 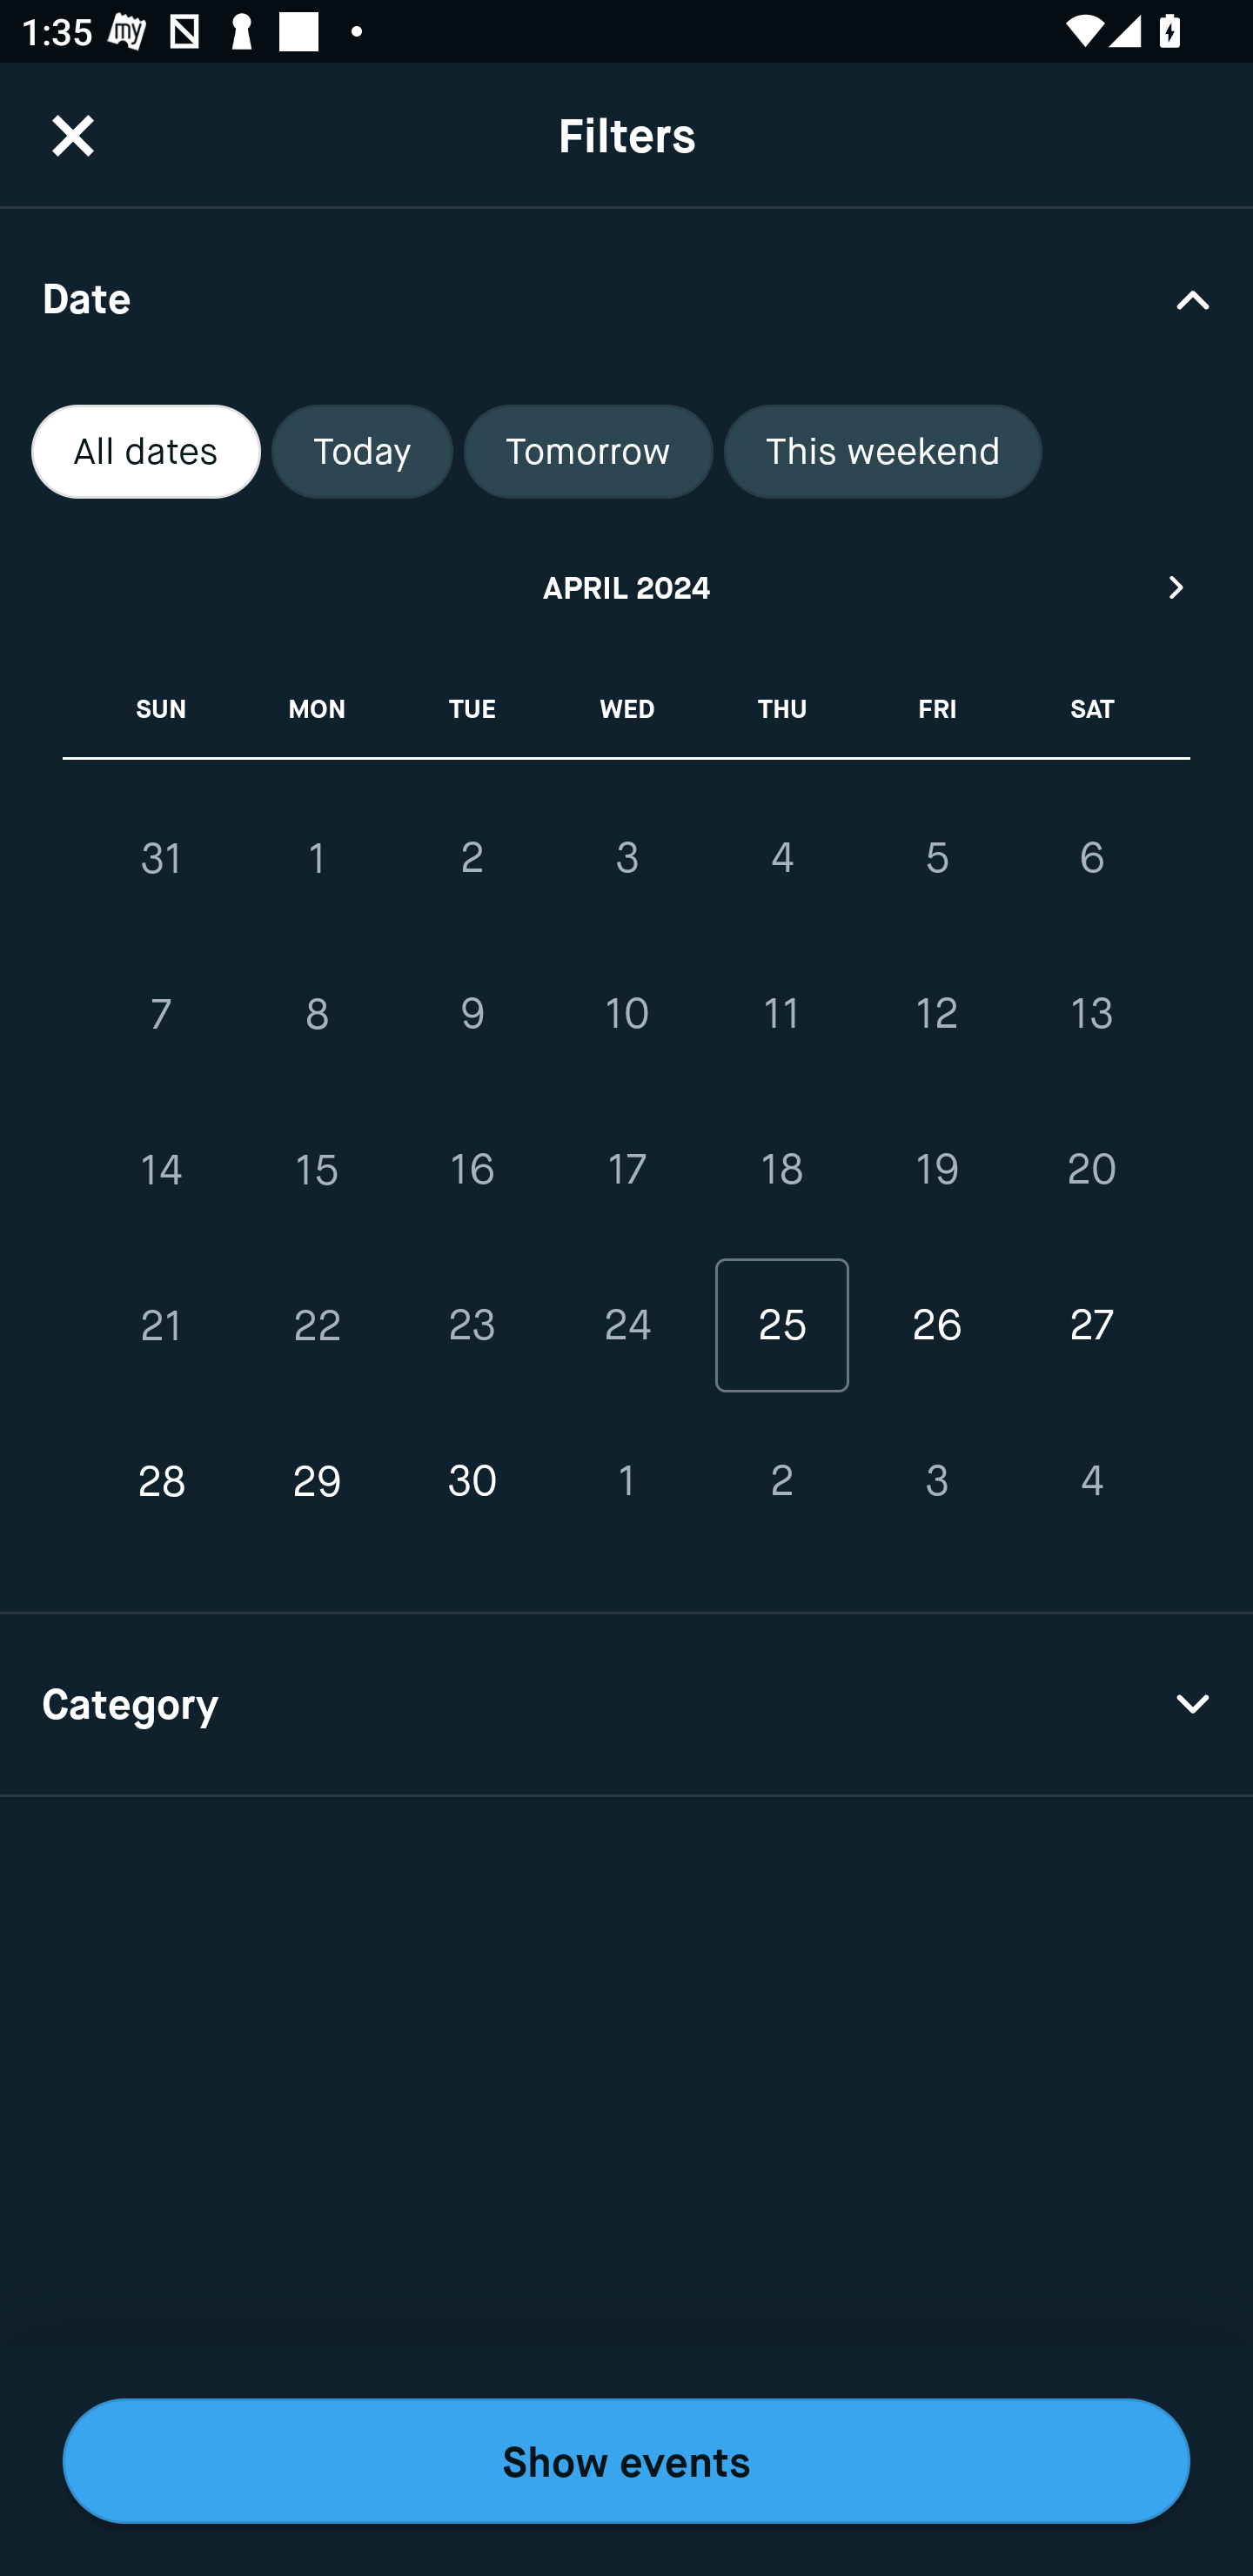 What do you see at coordinates (588, 452) in the screenshot?
I see `Tomorrow` at bounding box center [588, 452].